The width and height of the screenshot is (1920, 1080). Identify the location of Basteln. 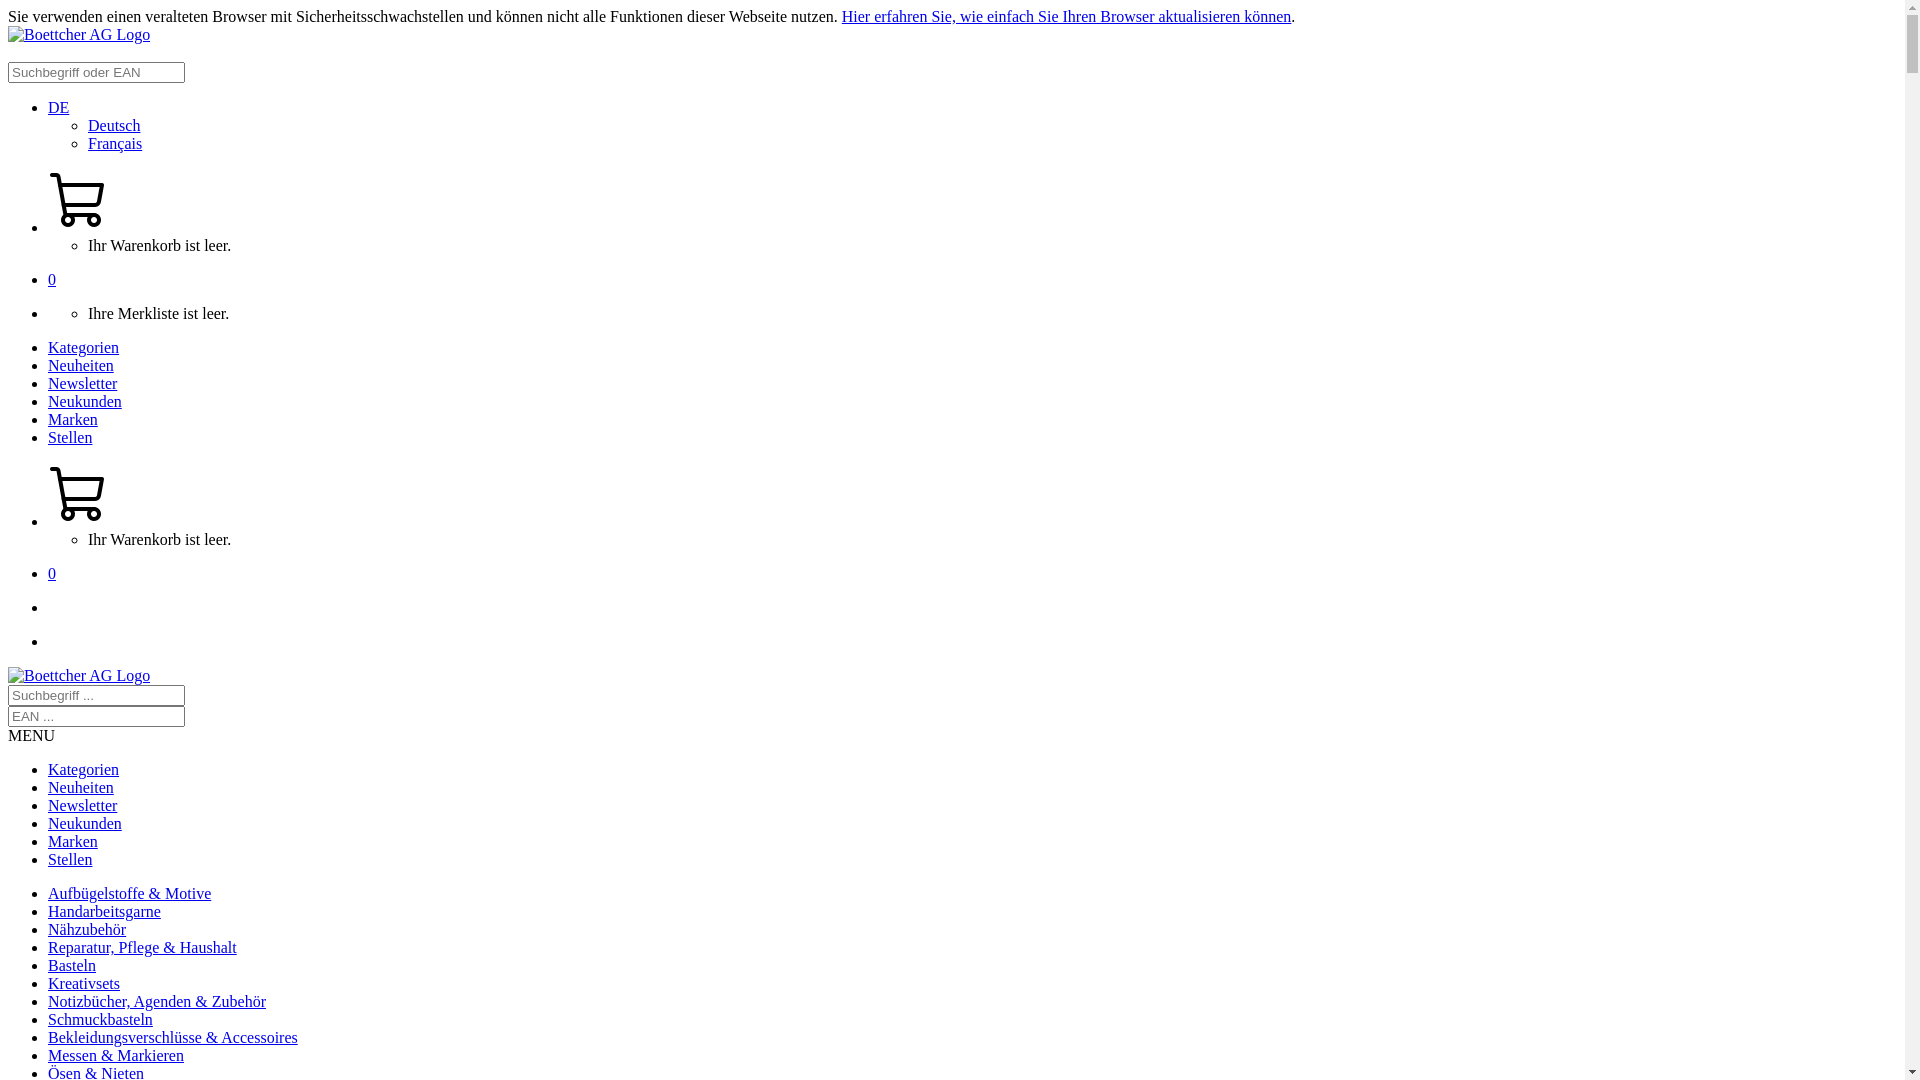
(72, 966).